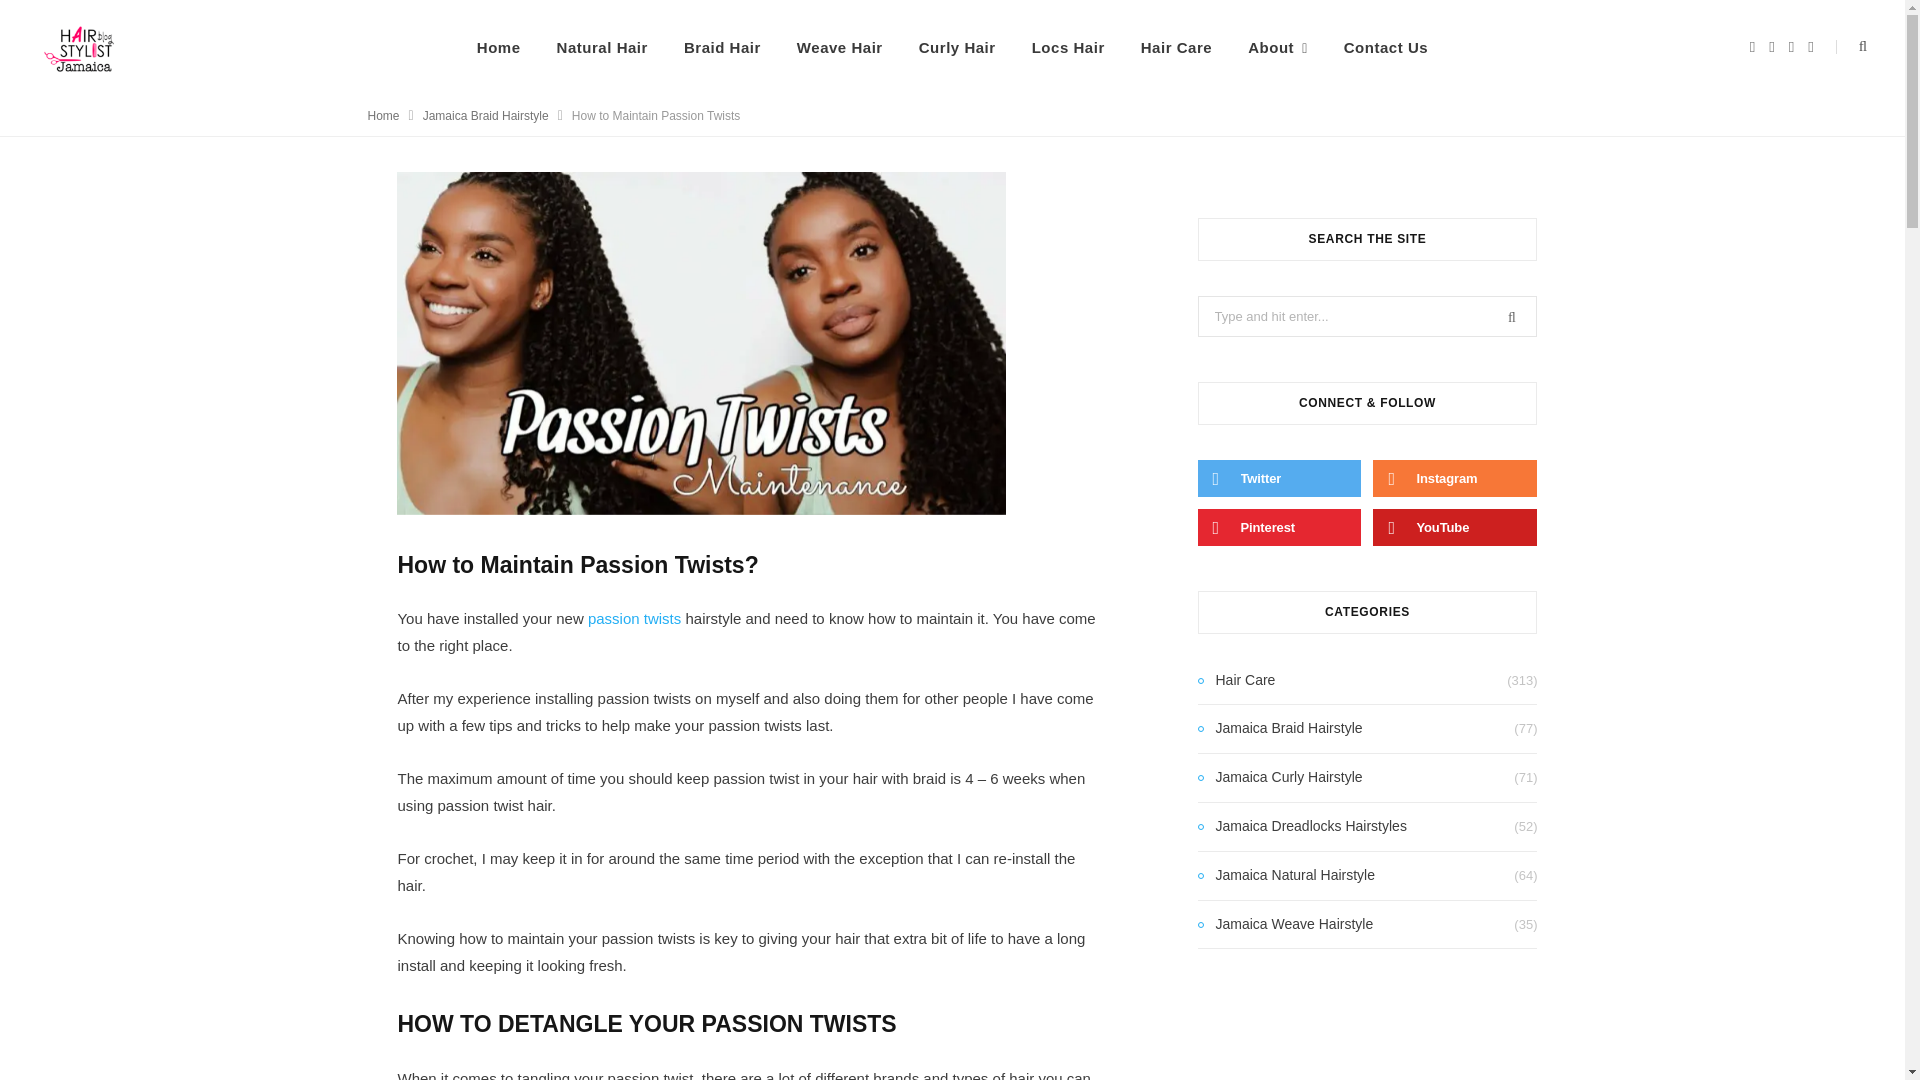  I want to click on Contact Us, so click(1386, 48).